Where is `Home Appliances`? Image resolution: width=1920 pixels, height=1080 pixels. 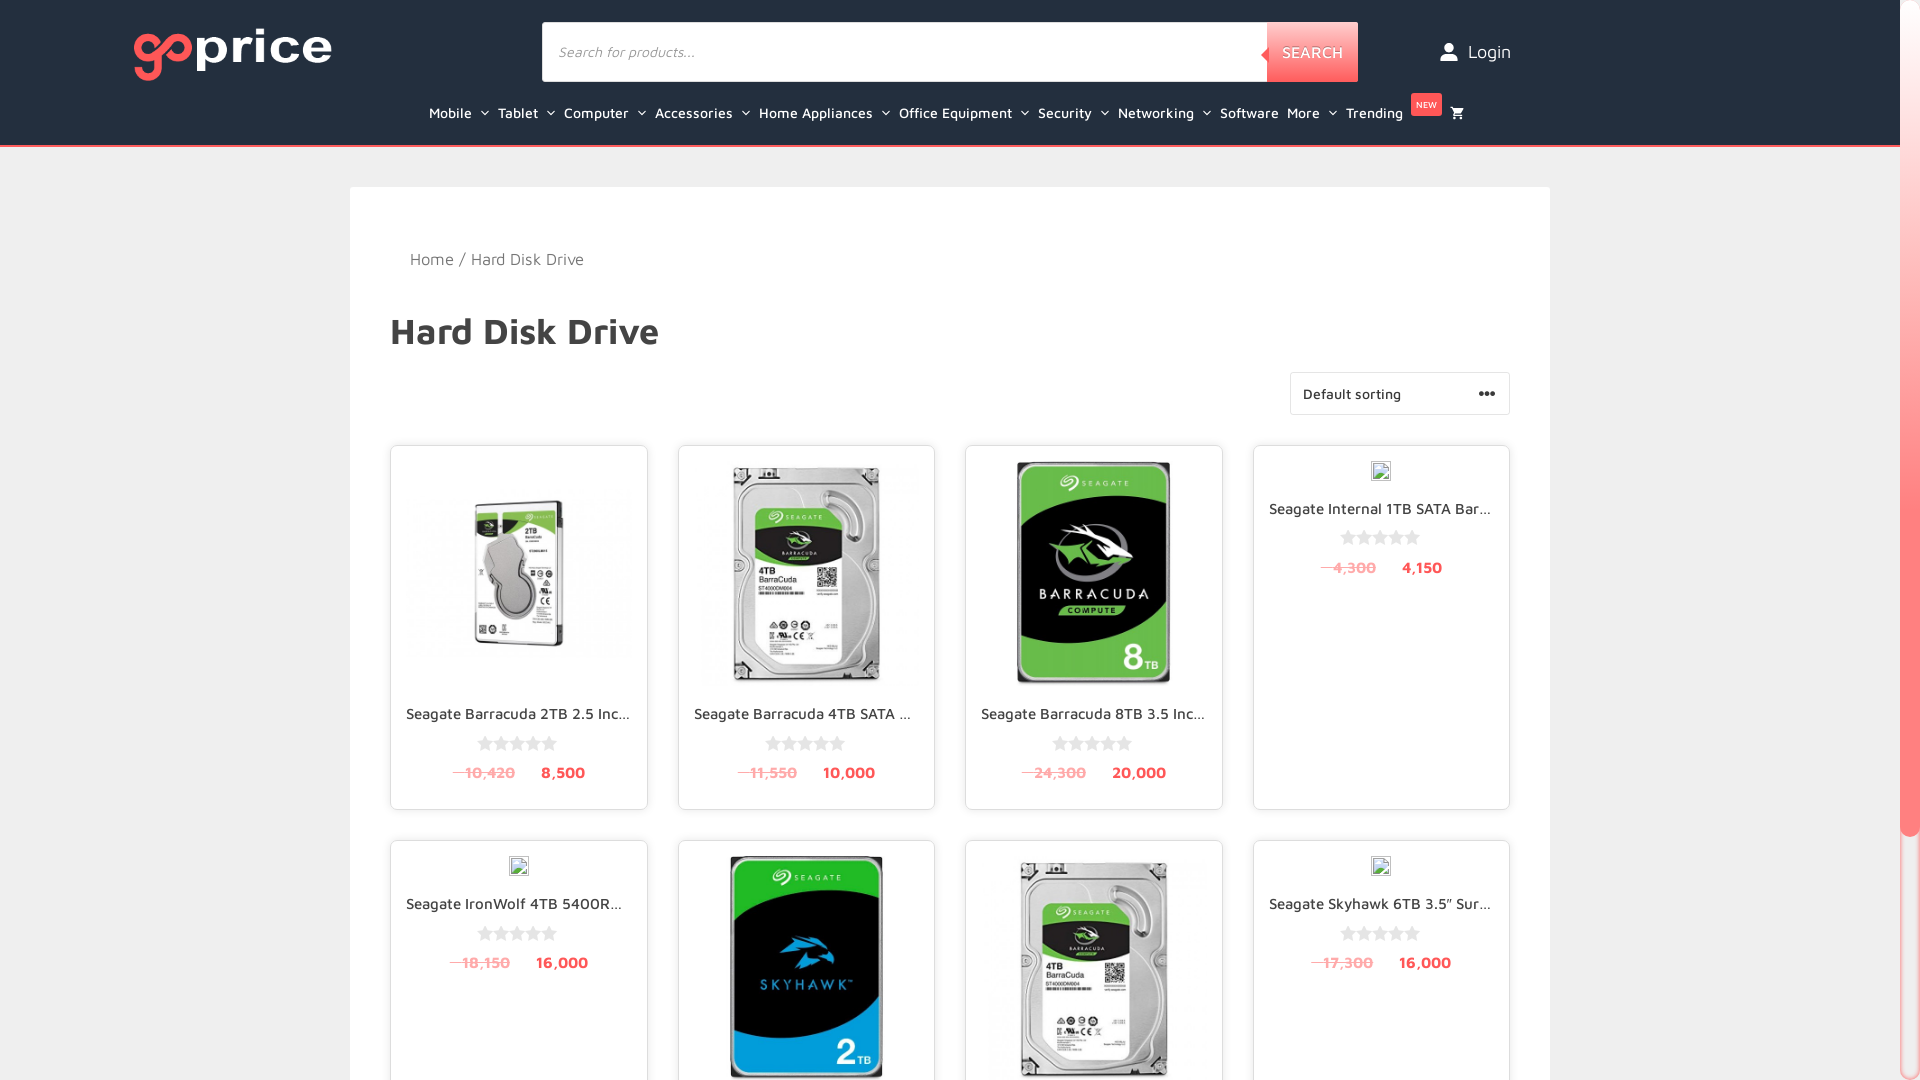
Home Appliances is located at coordinates (828, 113).